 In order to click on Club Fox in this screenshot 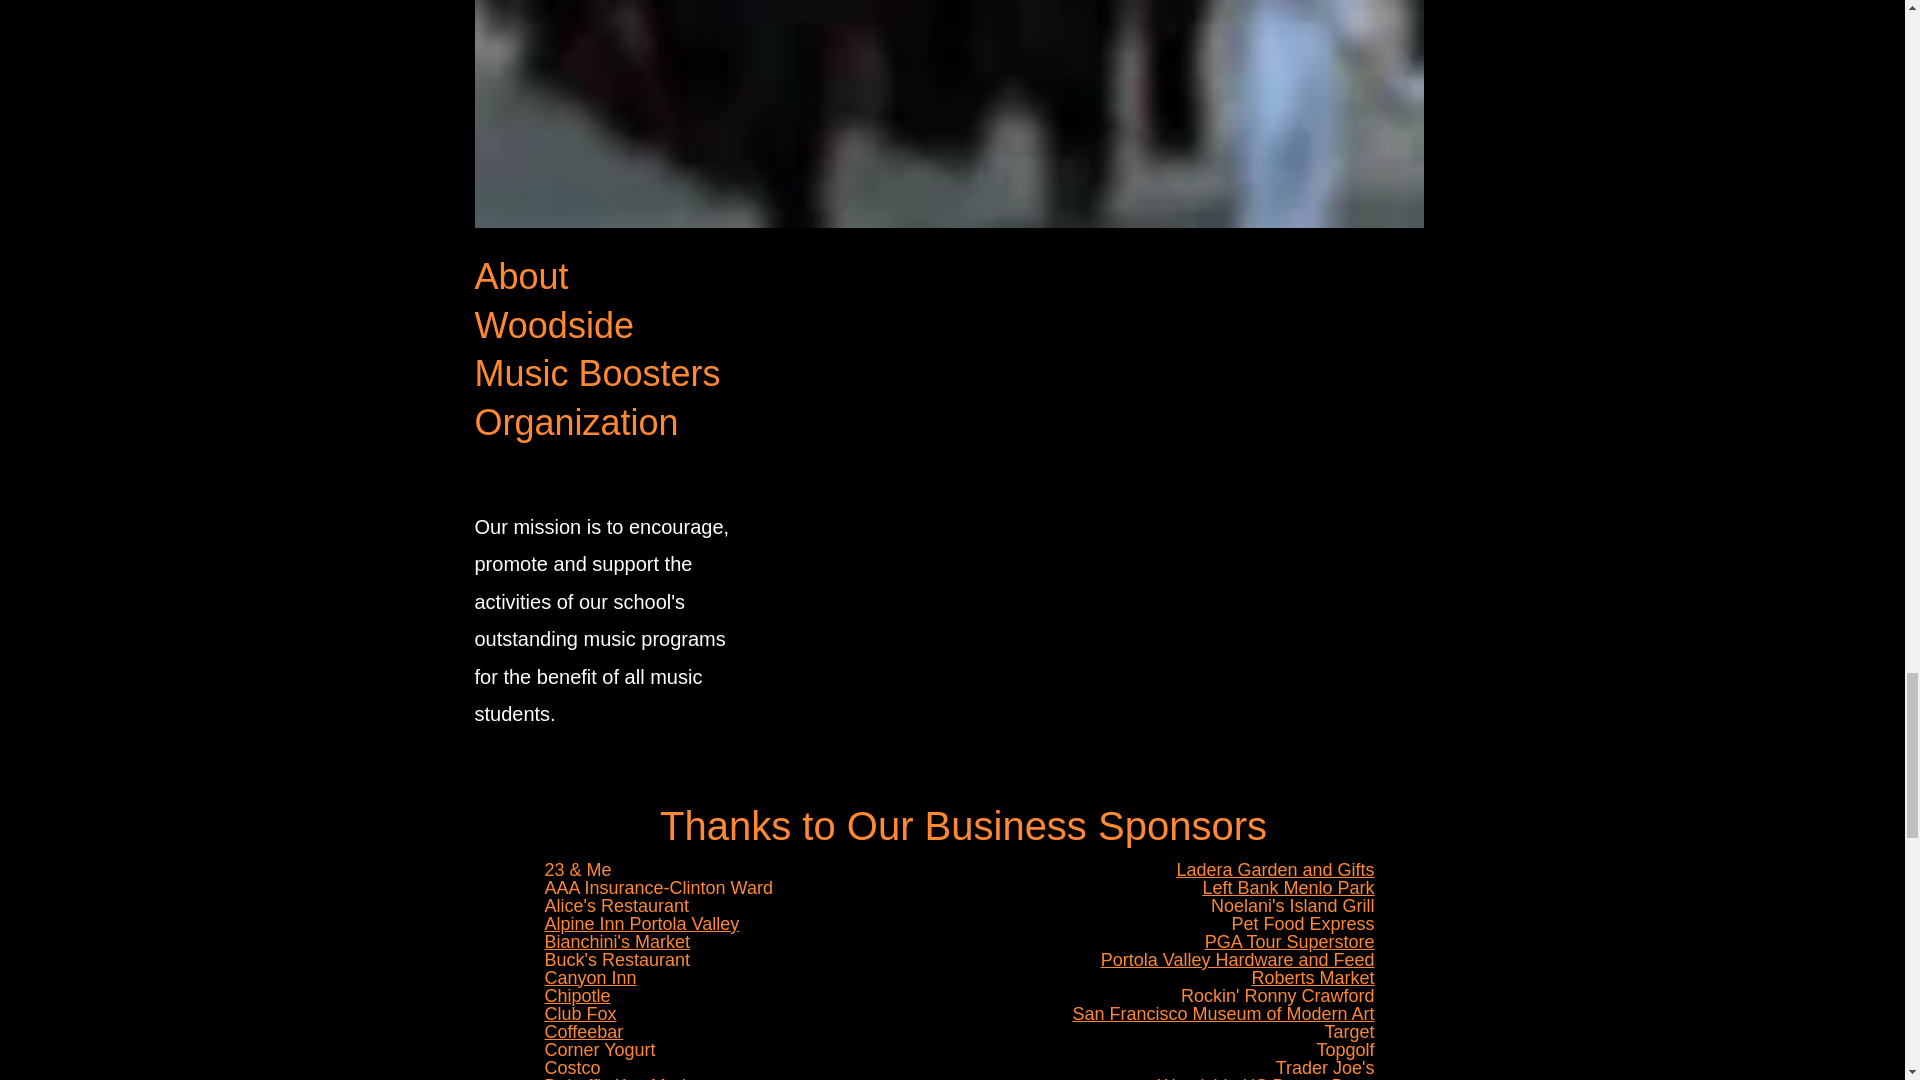, I will do `click(580, 1014)`.